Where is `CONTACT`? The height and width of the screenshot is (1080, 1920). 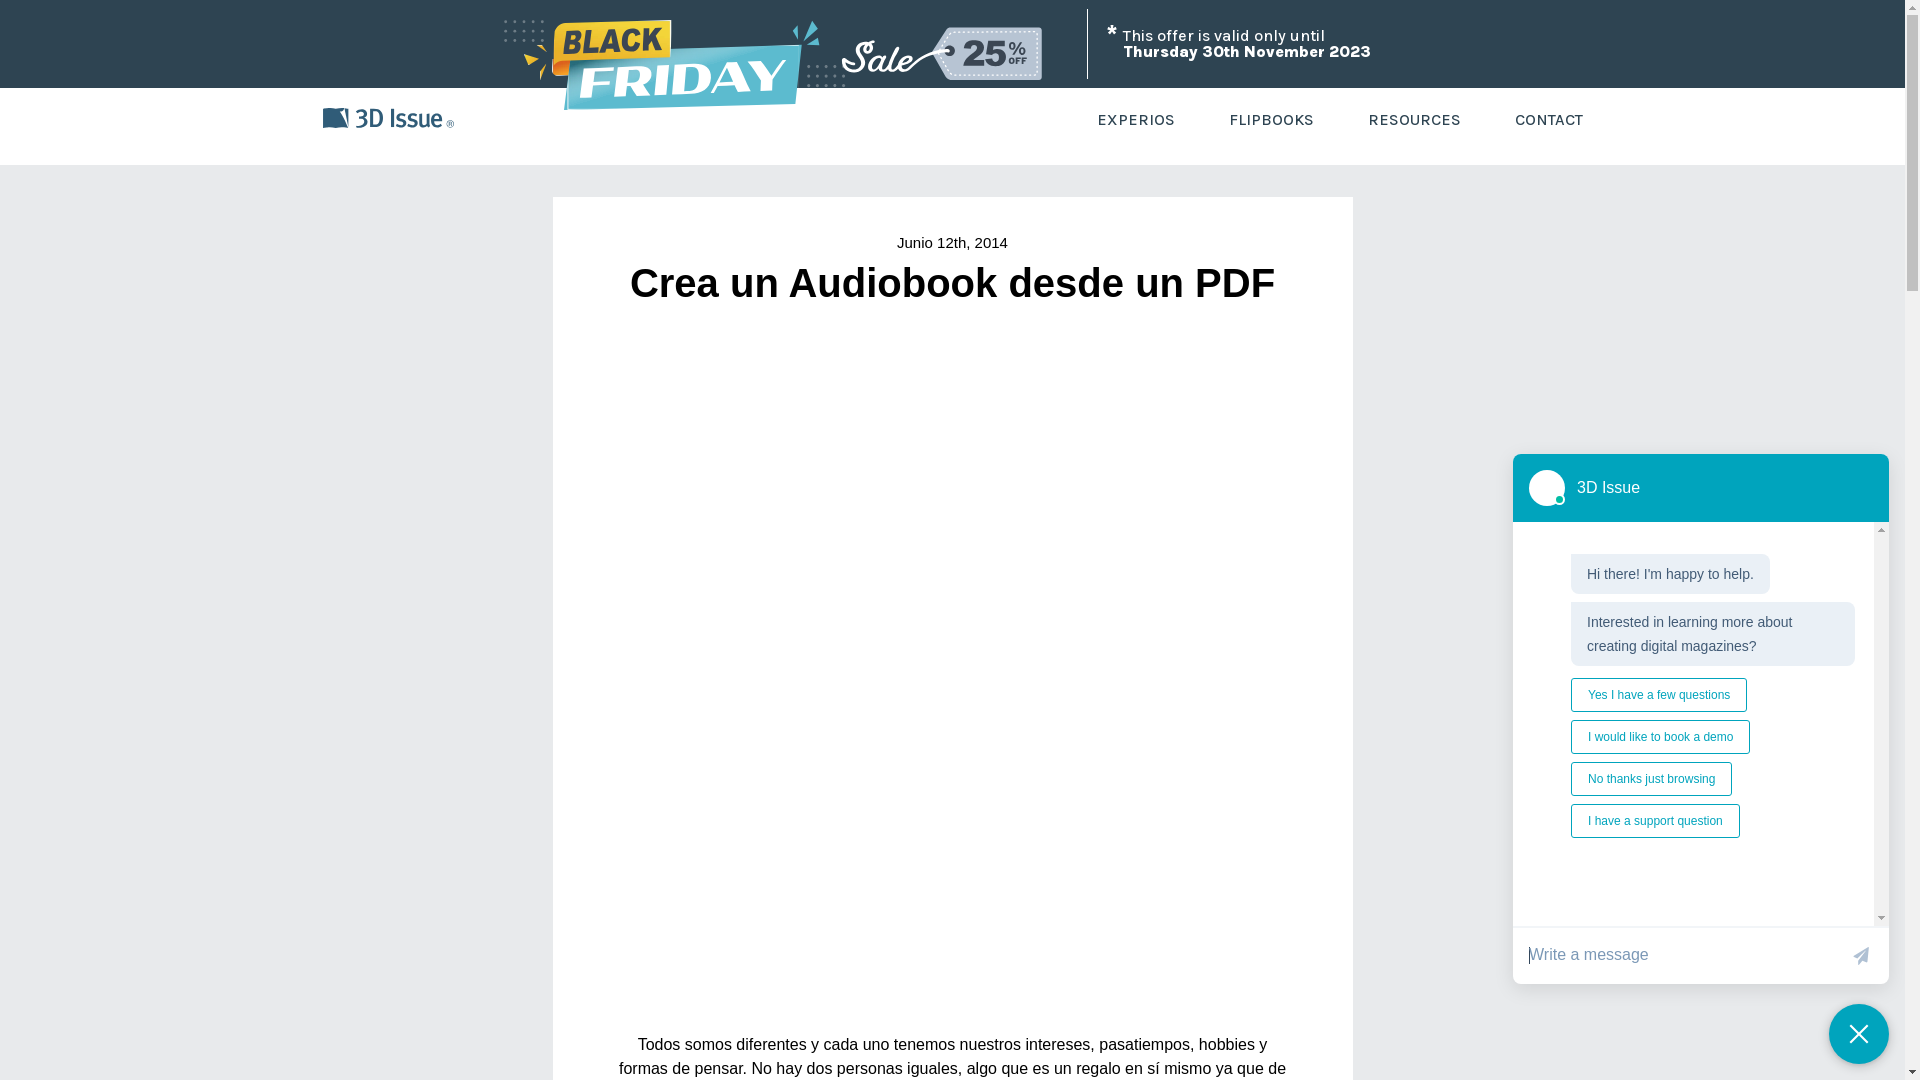 CONTACT is located at coordinates (1548, 120).